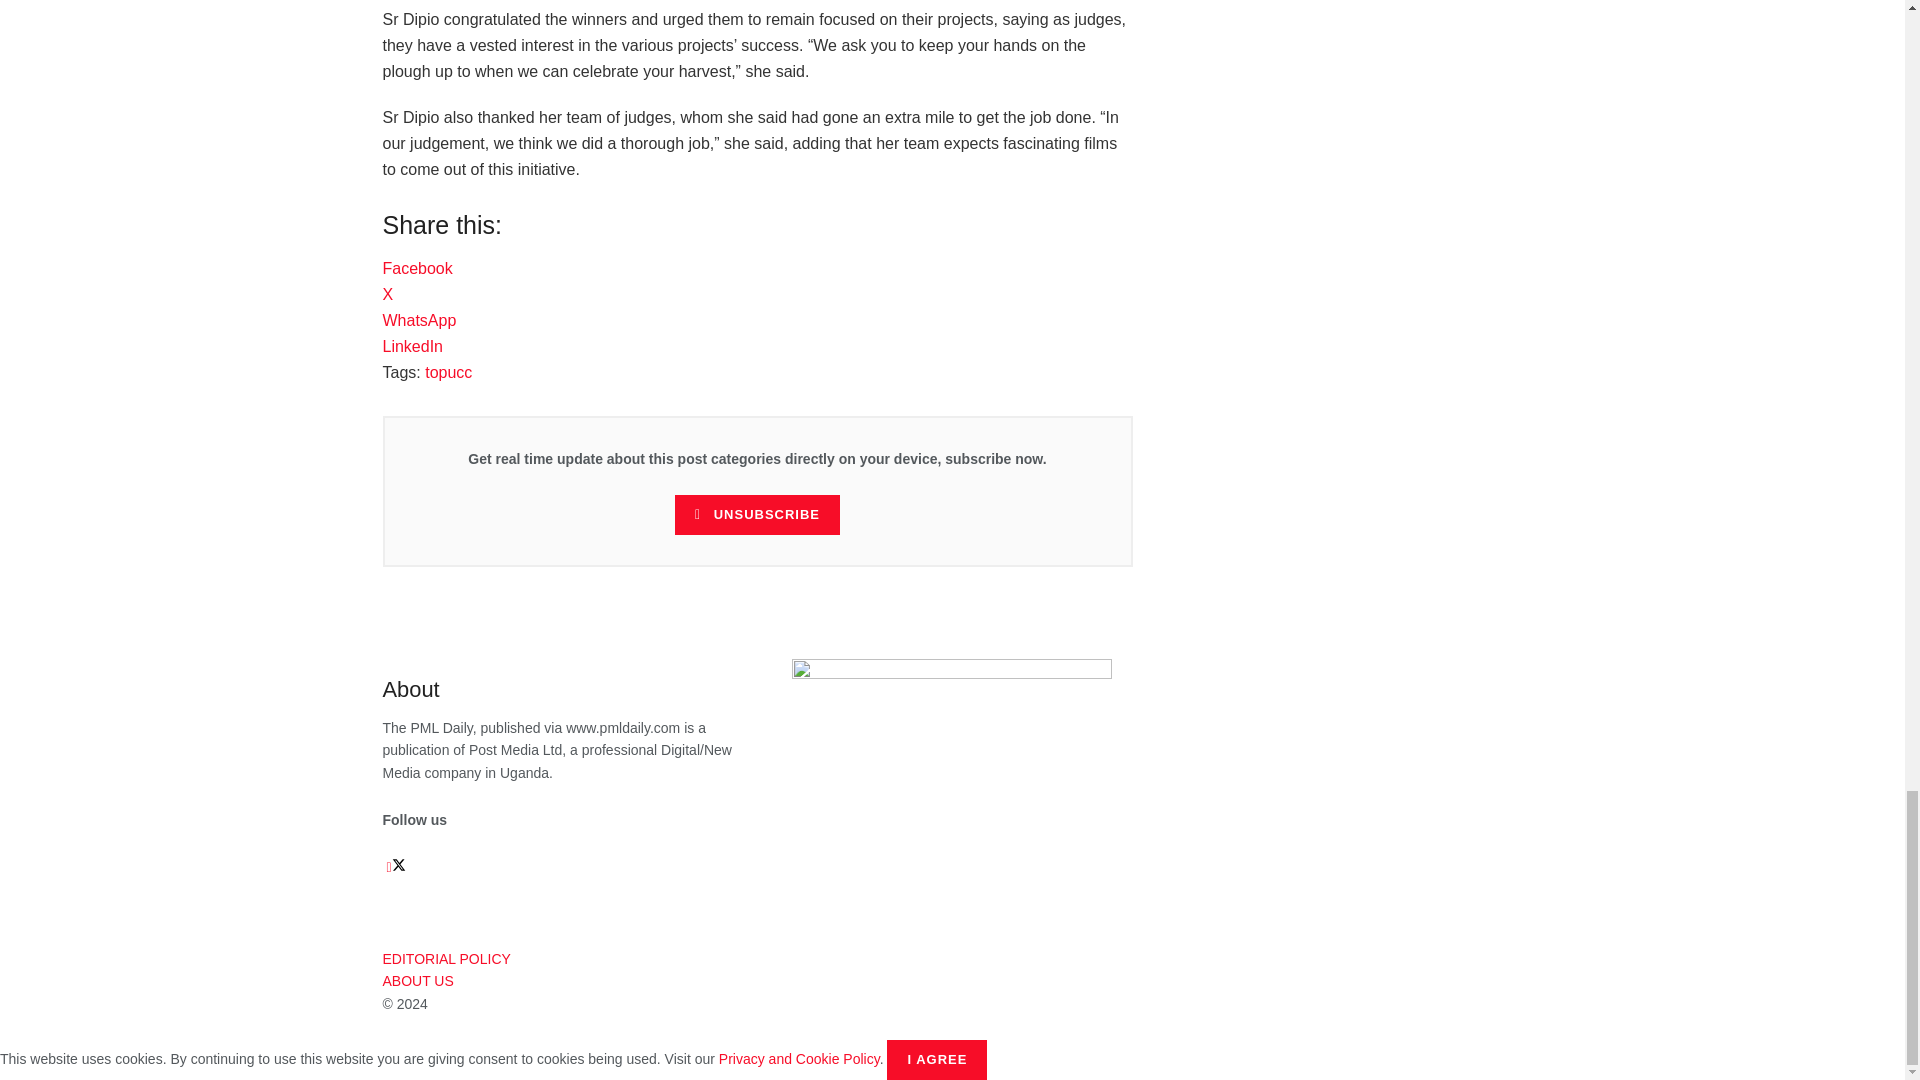 The image size is (1920, 1080). Describe the element at coordinates (412, 346) in the screenshot. I see `Click to share on LinkedIn` at that location.